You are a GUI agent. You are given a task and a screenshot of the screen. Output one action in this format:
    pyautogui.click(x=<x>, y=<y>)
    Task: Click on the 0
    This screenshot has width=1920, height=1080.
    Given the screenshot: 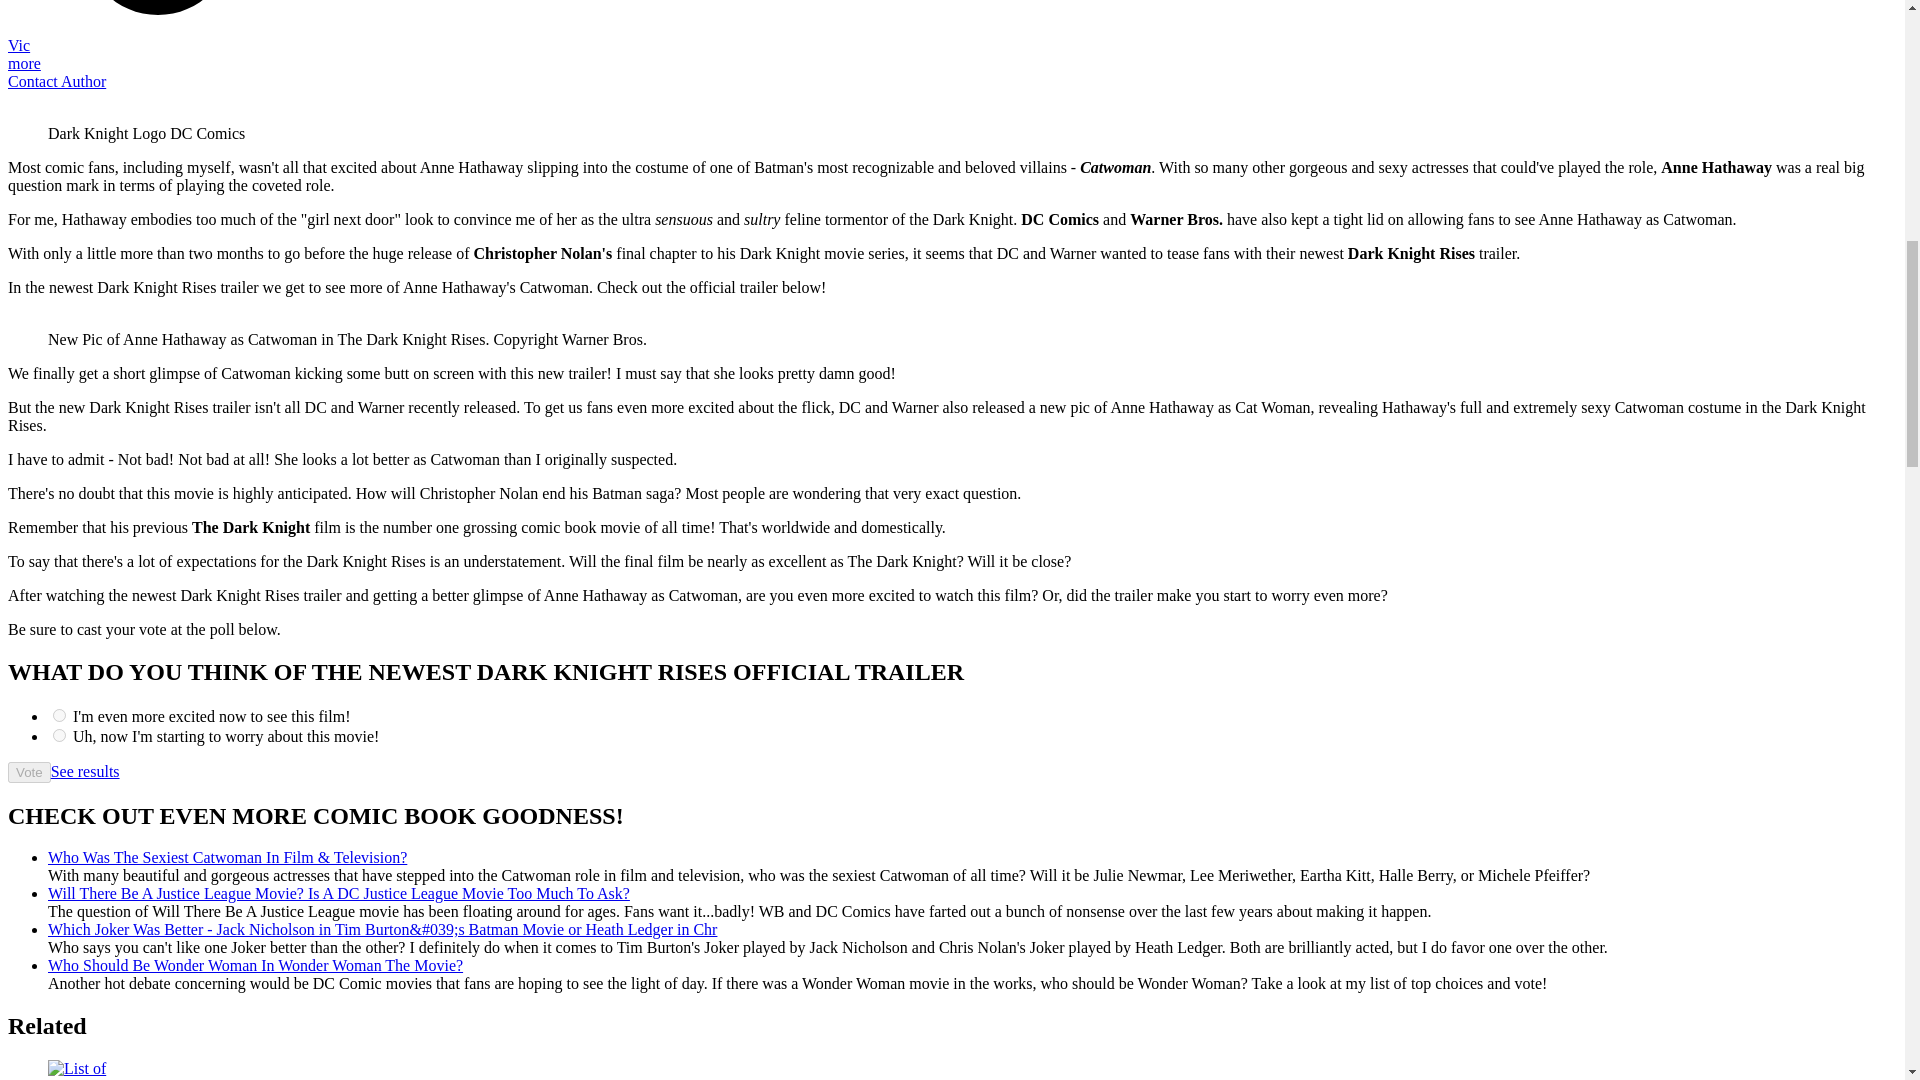 What is the action you would take?
    pyautogui.click(x=59, y=715)
    